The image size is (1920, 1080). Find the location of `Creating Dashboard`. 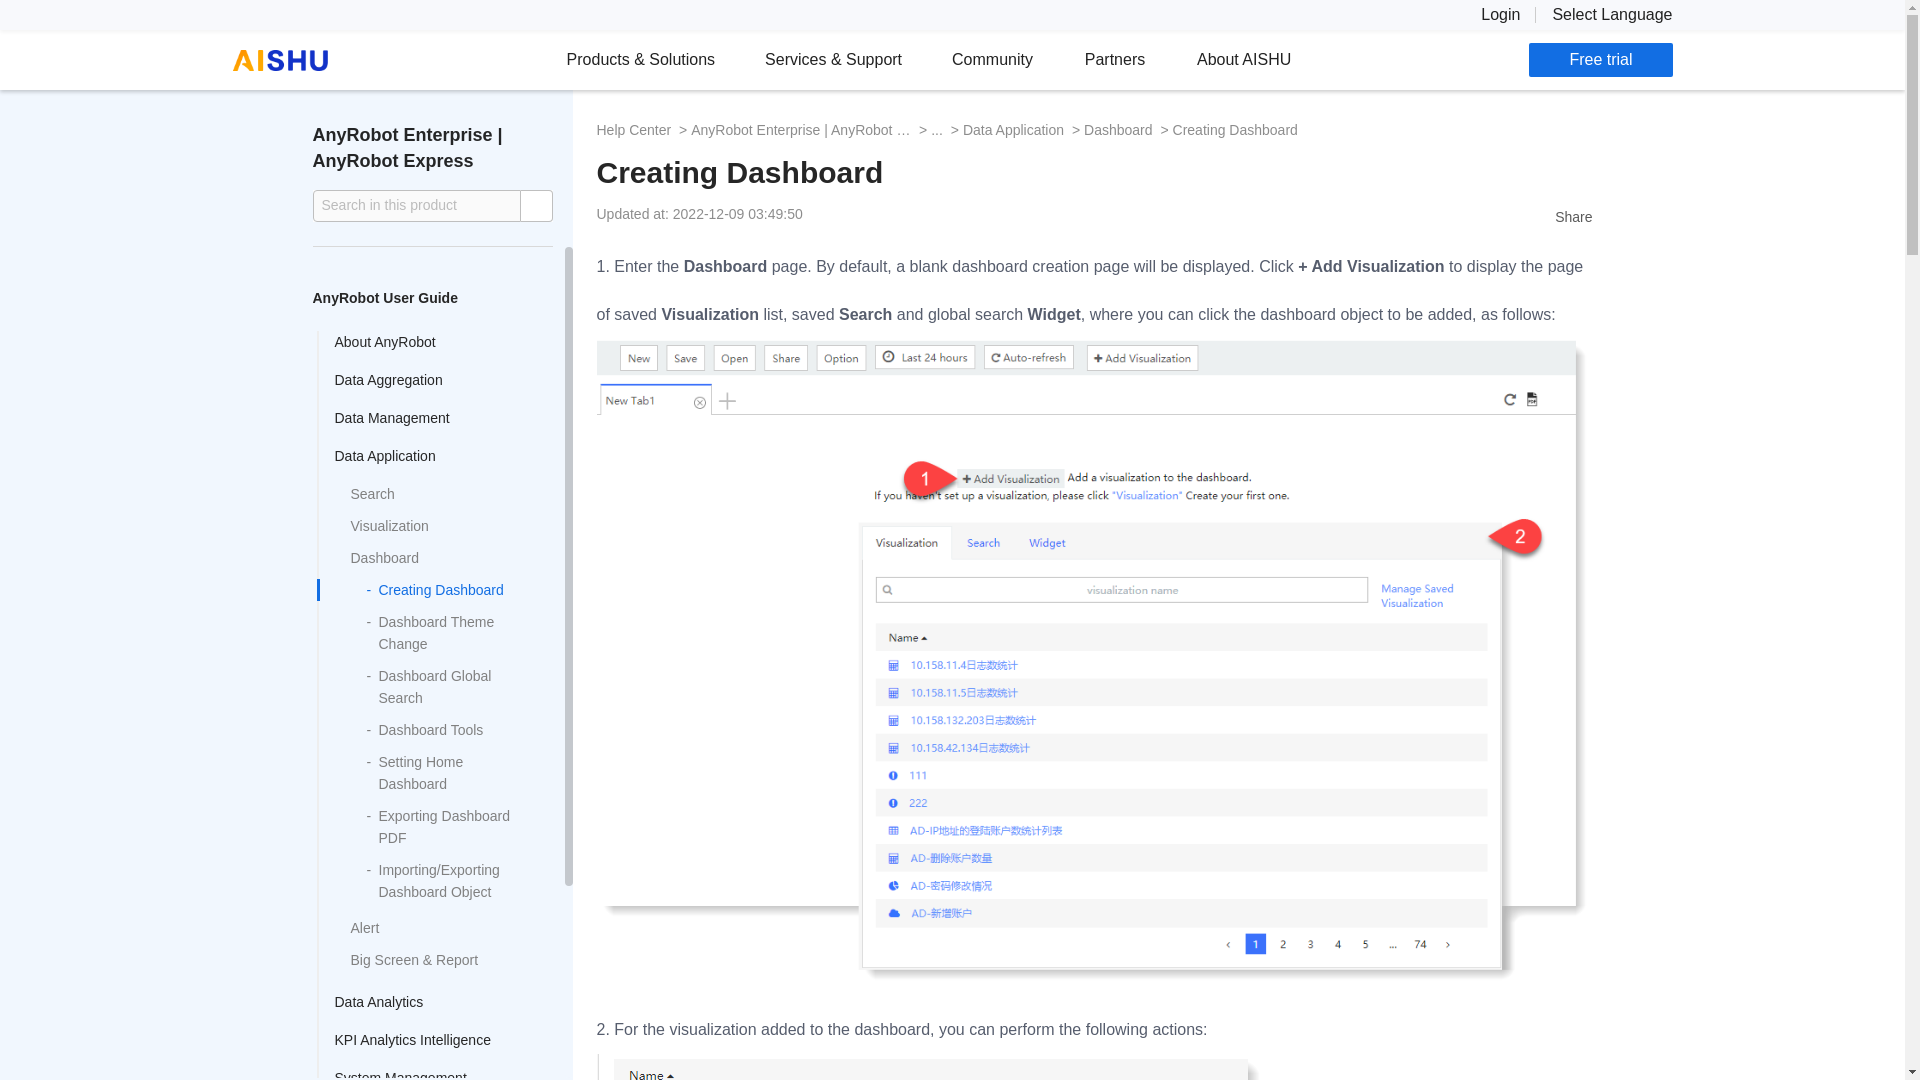

Creating Dashboard is located at coordinates (1235, 130).